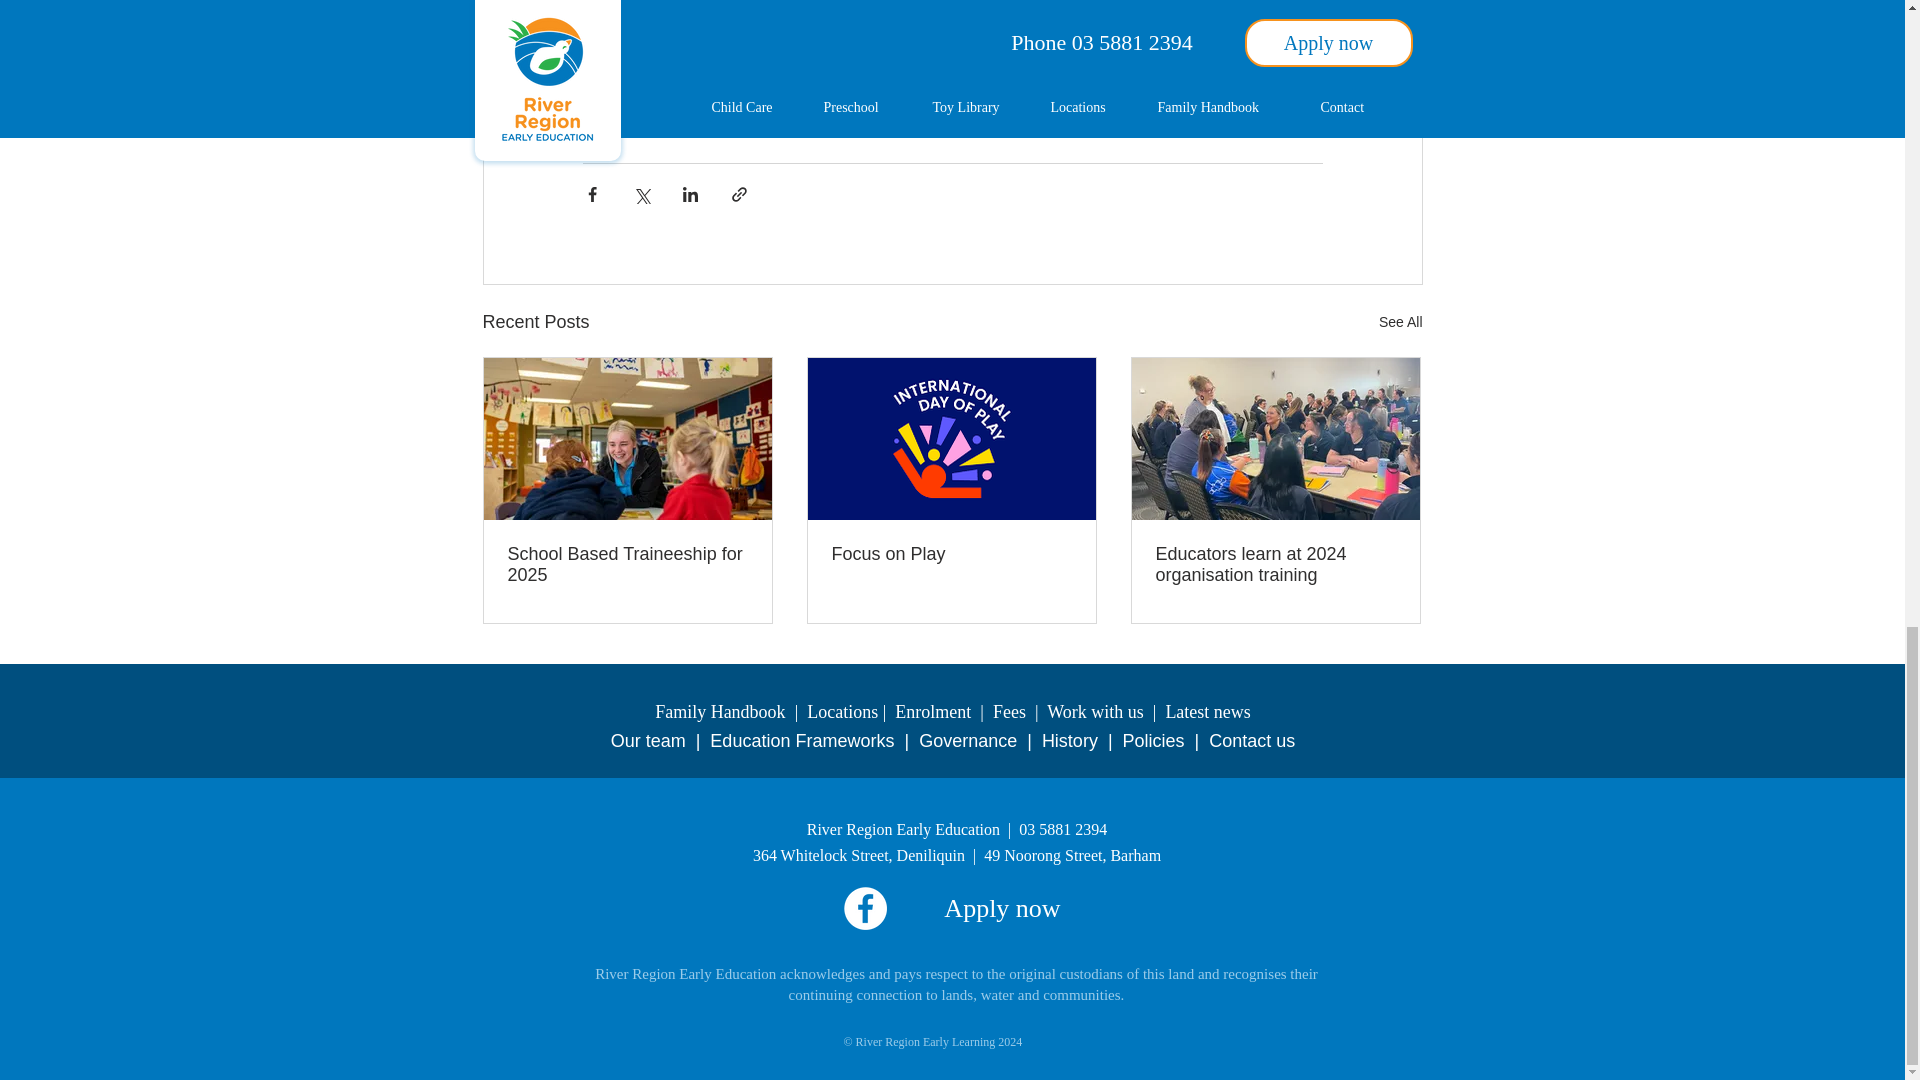  I want to click on School Based Traineeship for 2025, so click(628, 565).